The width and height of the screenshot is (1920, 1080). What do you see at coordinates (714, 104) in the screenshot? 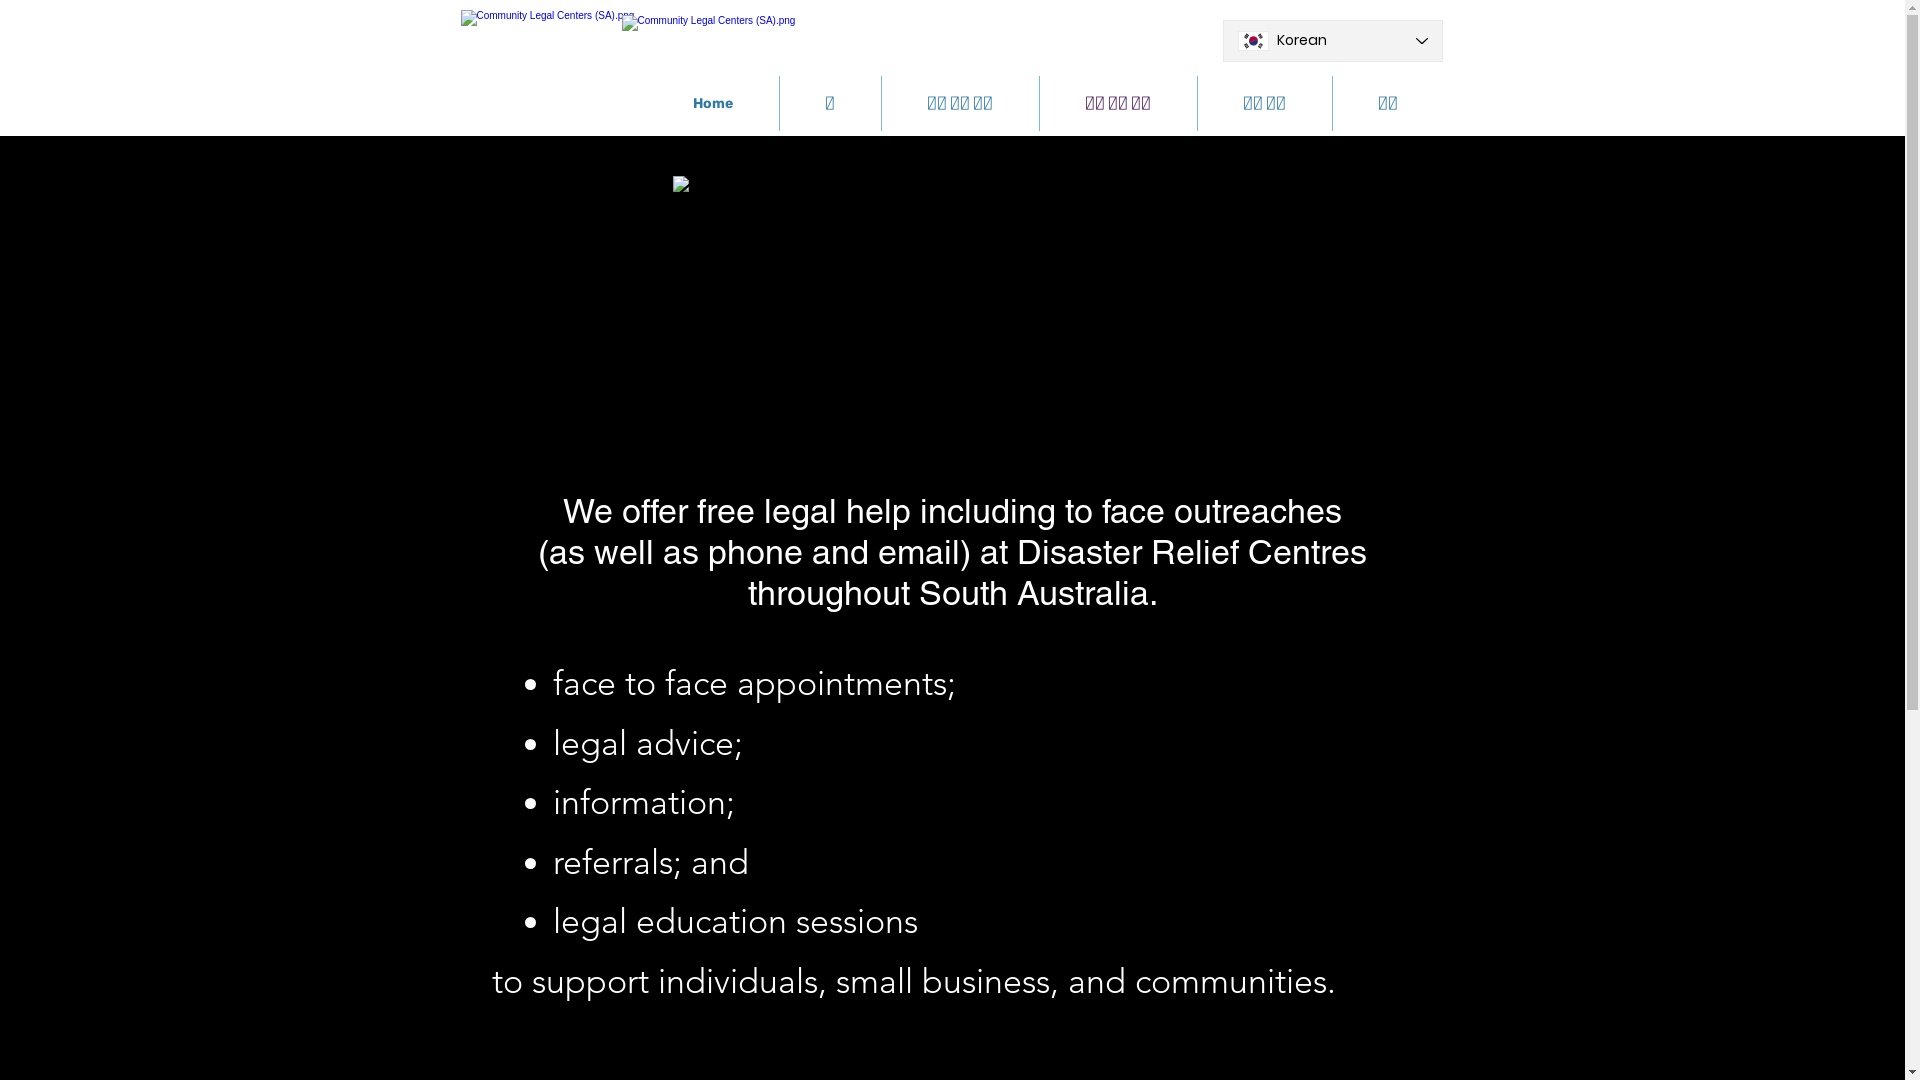
I see `Home` at bounding box center [714, 104].